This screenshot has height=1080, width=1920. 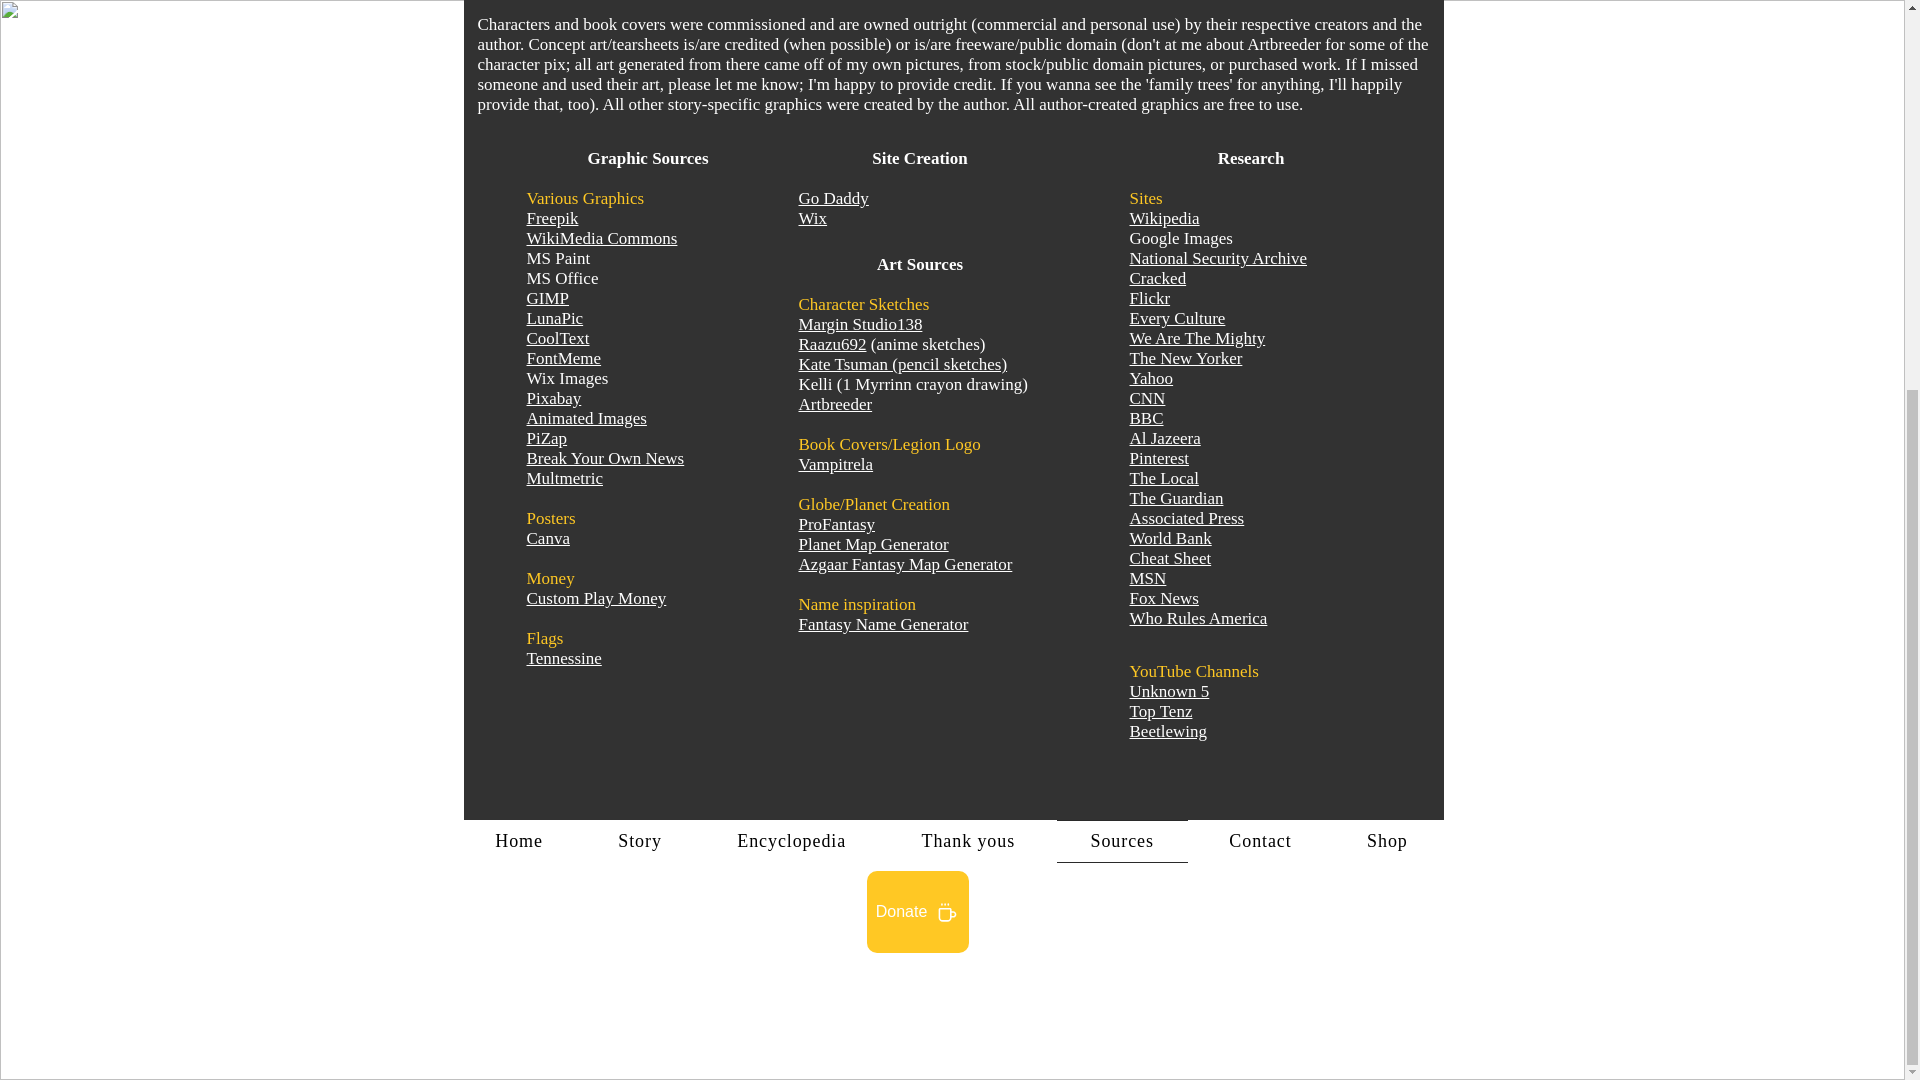 What do you see at coordinates (563, 658) in the screenshot?
I see `Tennessine` at bounding box center [563, 658].